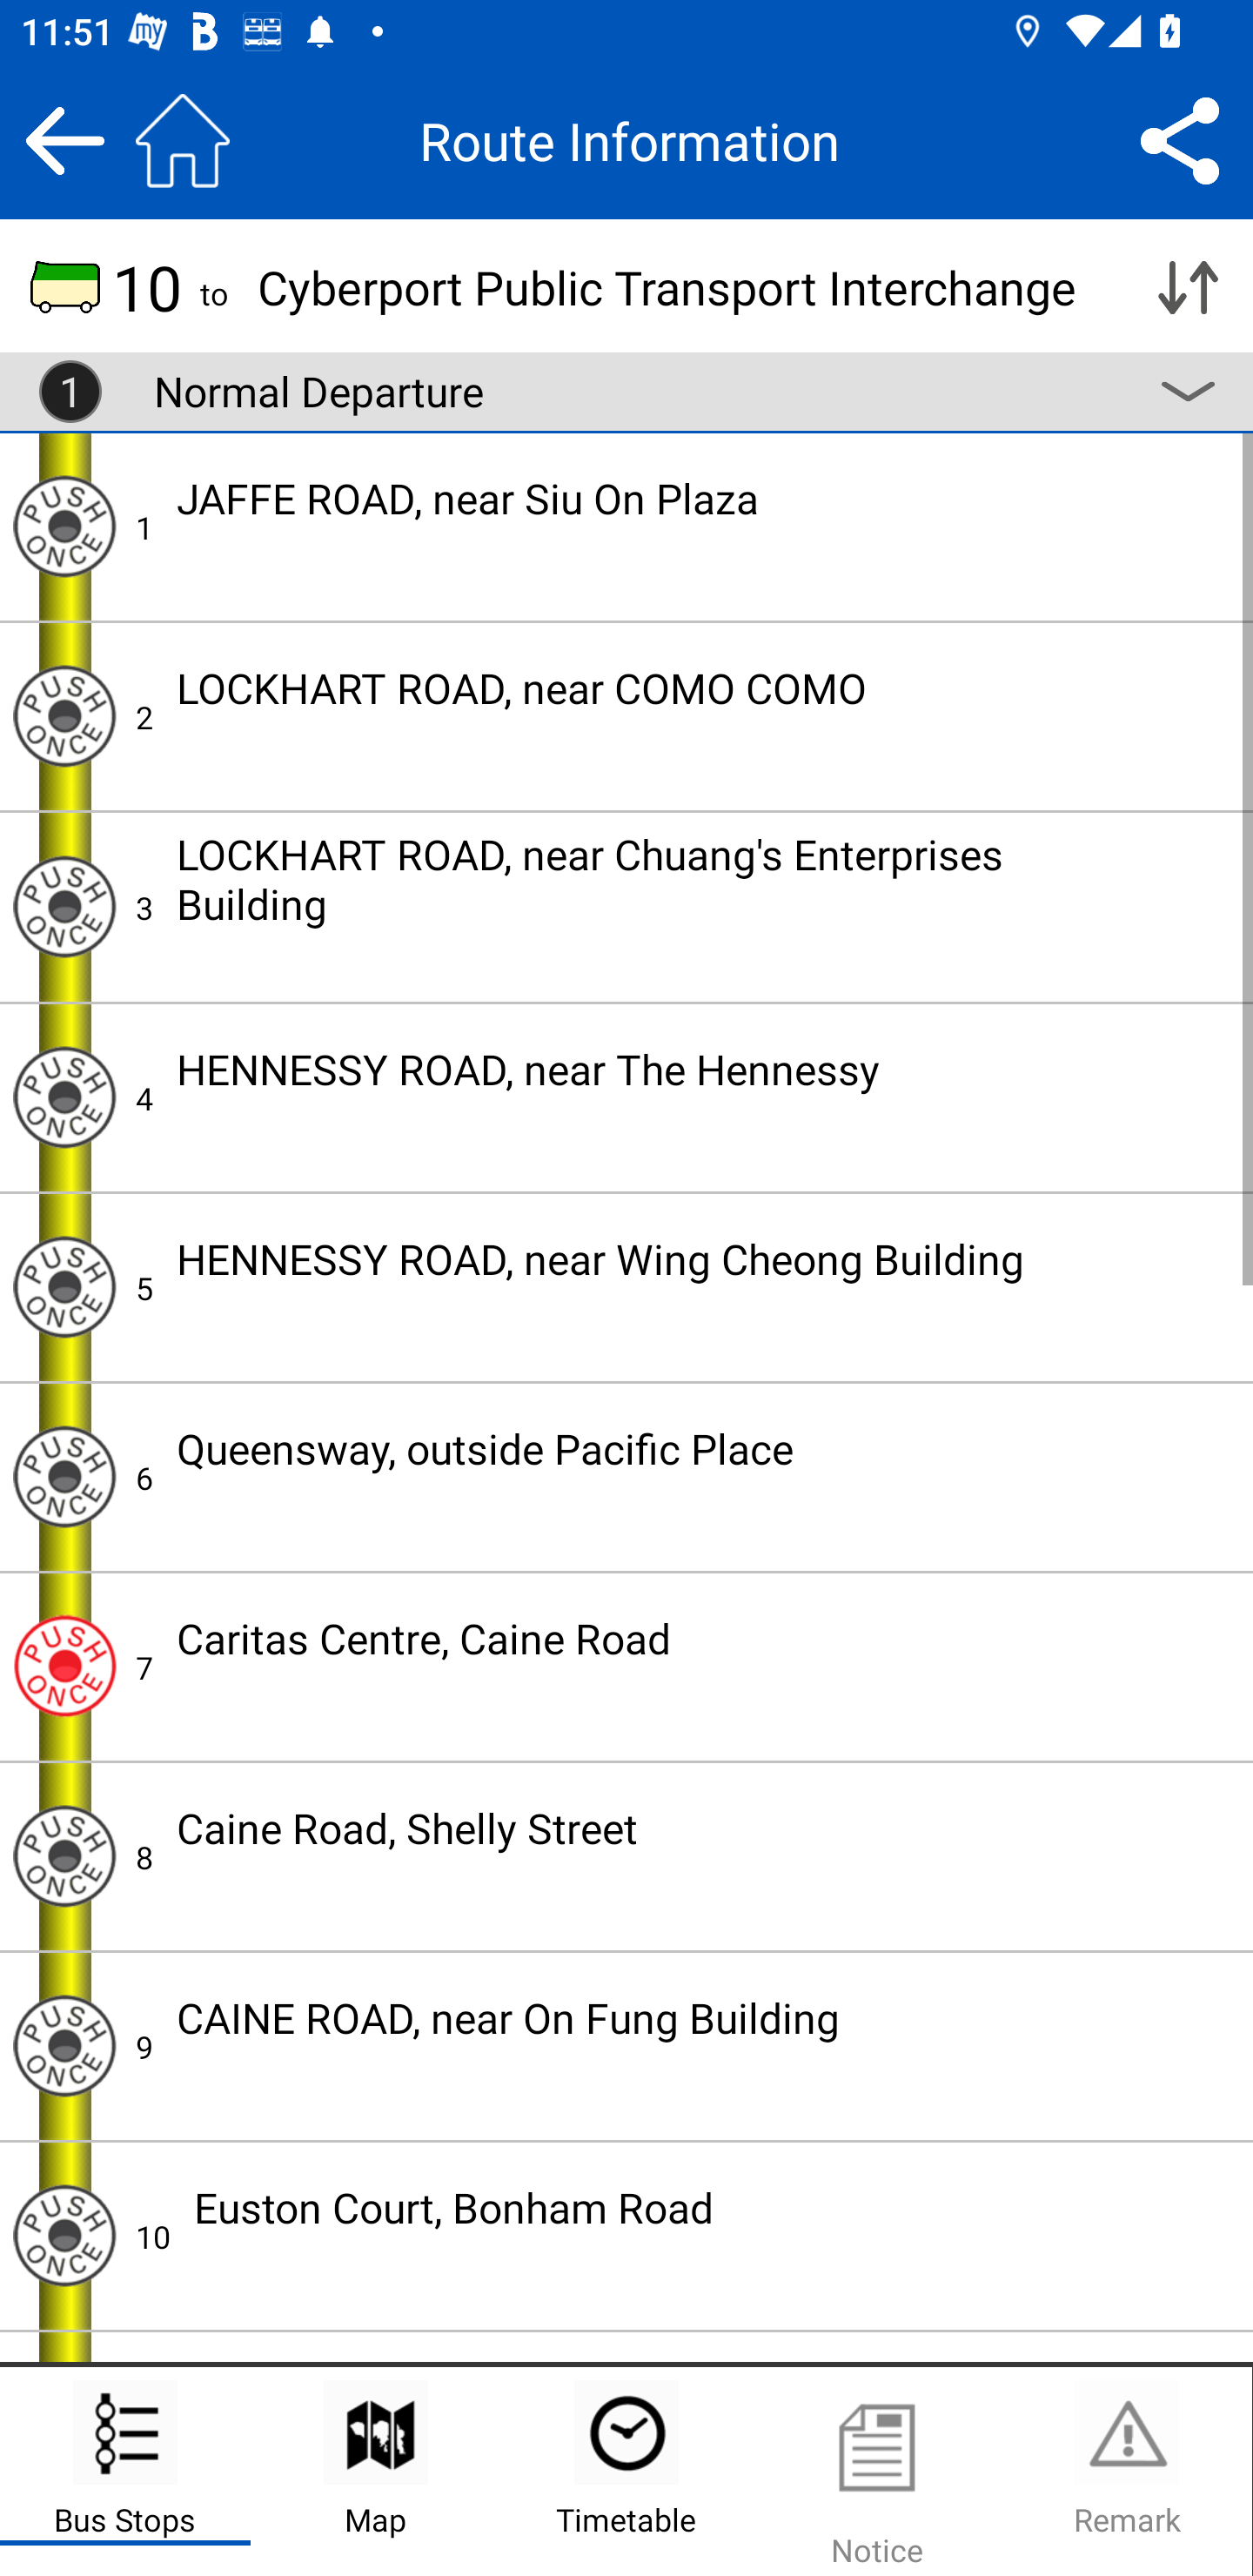  I want to click on Alight Reminder, so click(64, 1286).